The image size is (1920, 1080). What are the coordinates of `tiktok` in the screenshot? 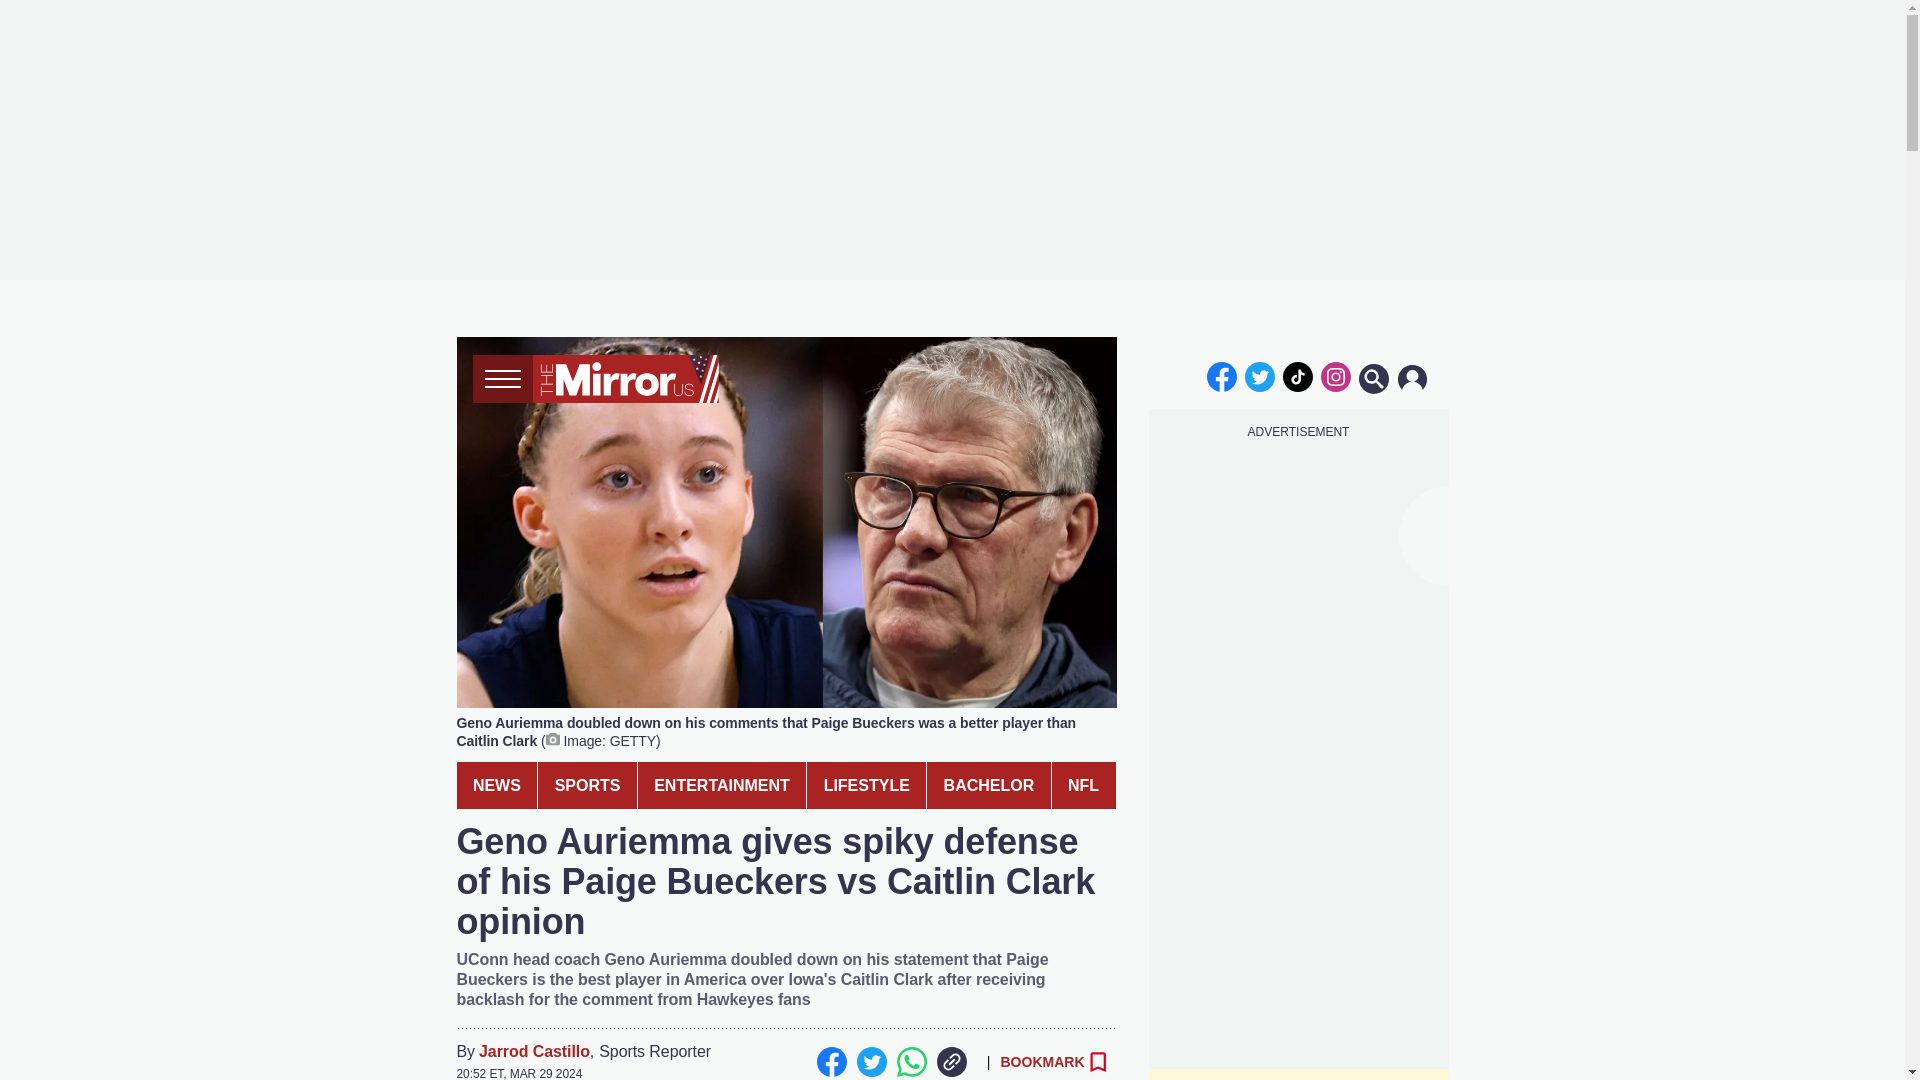 It's located at (1298, 376).